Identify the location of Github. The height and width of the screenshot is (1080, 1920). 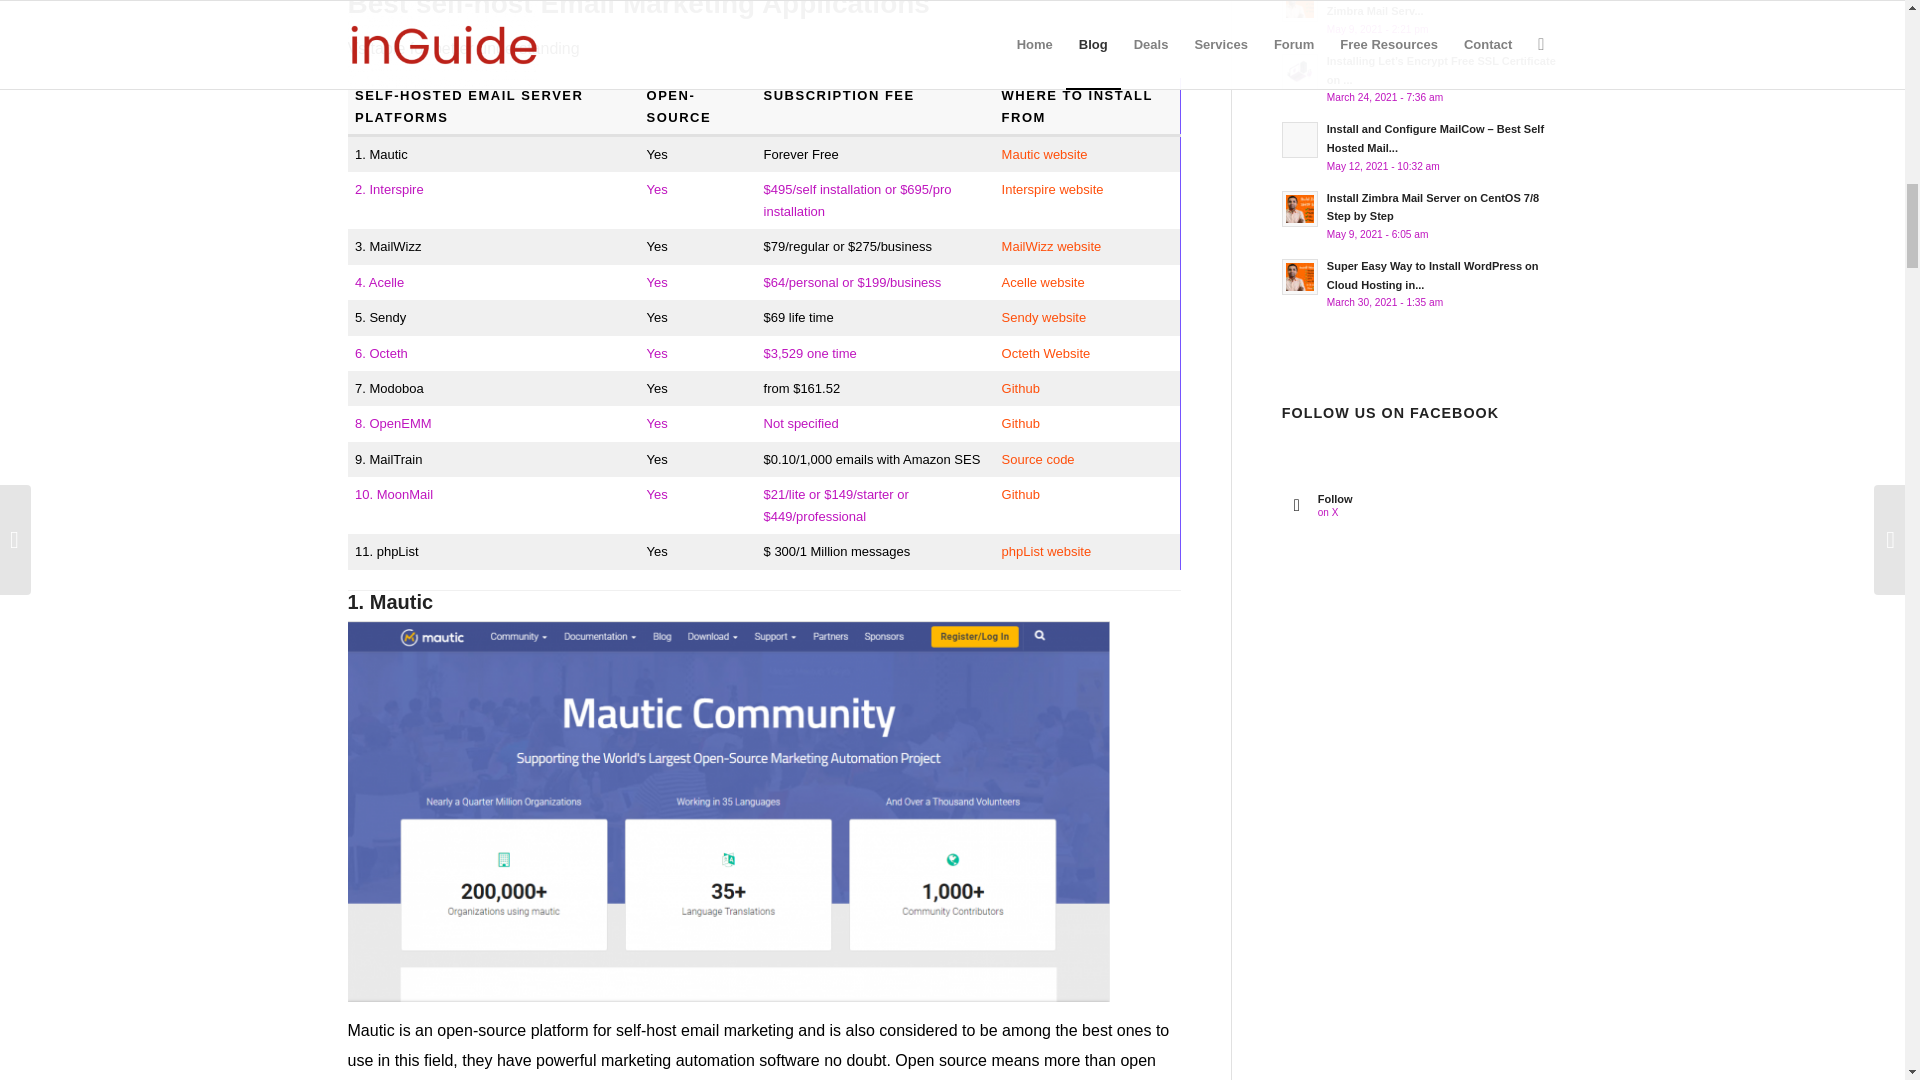
(1021, 388).